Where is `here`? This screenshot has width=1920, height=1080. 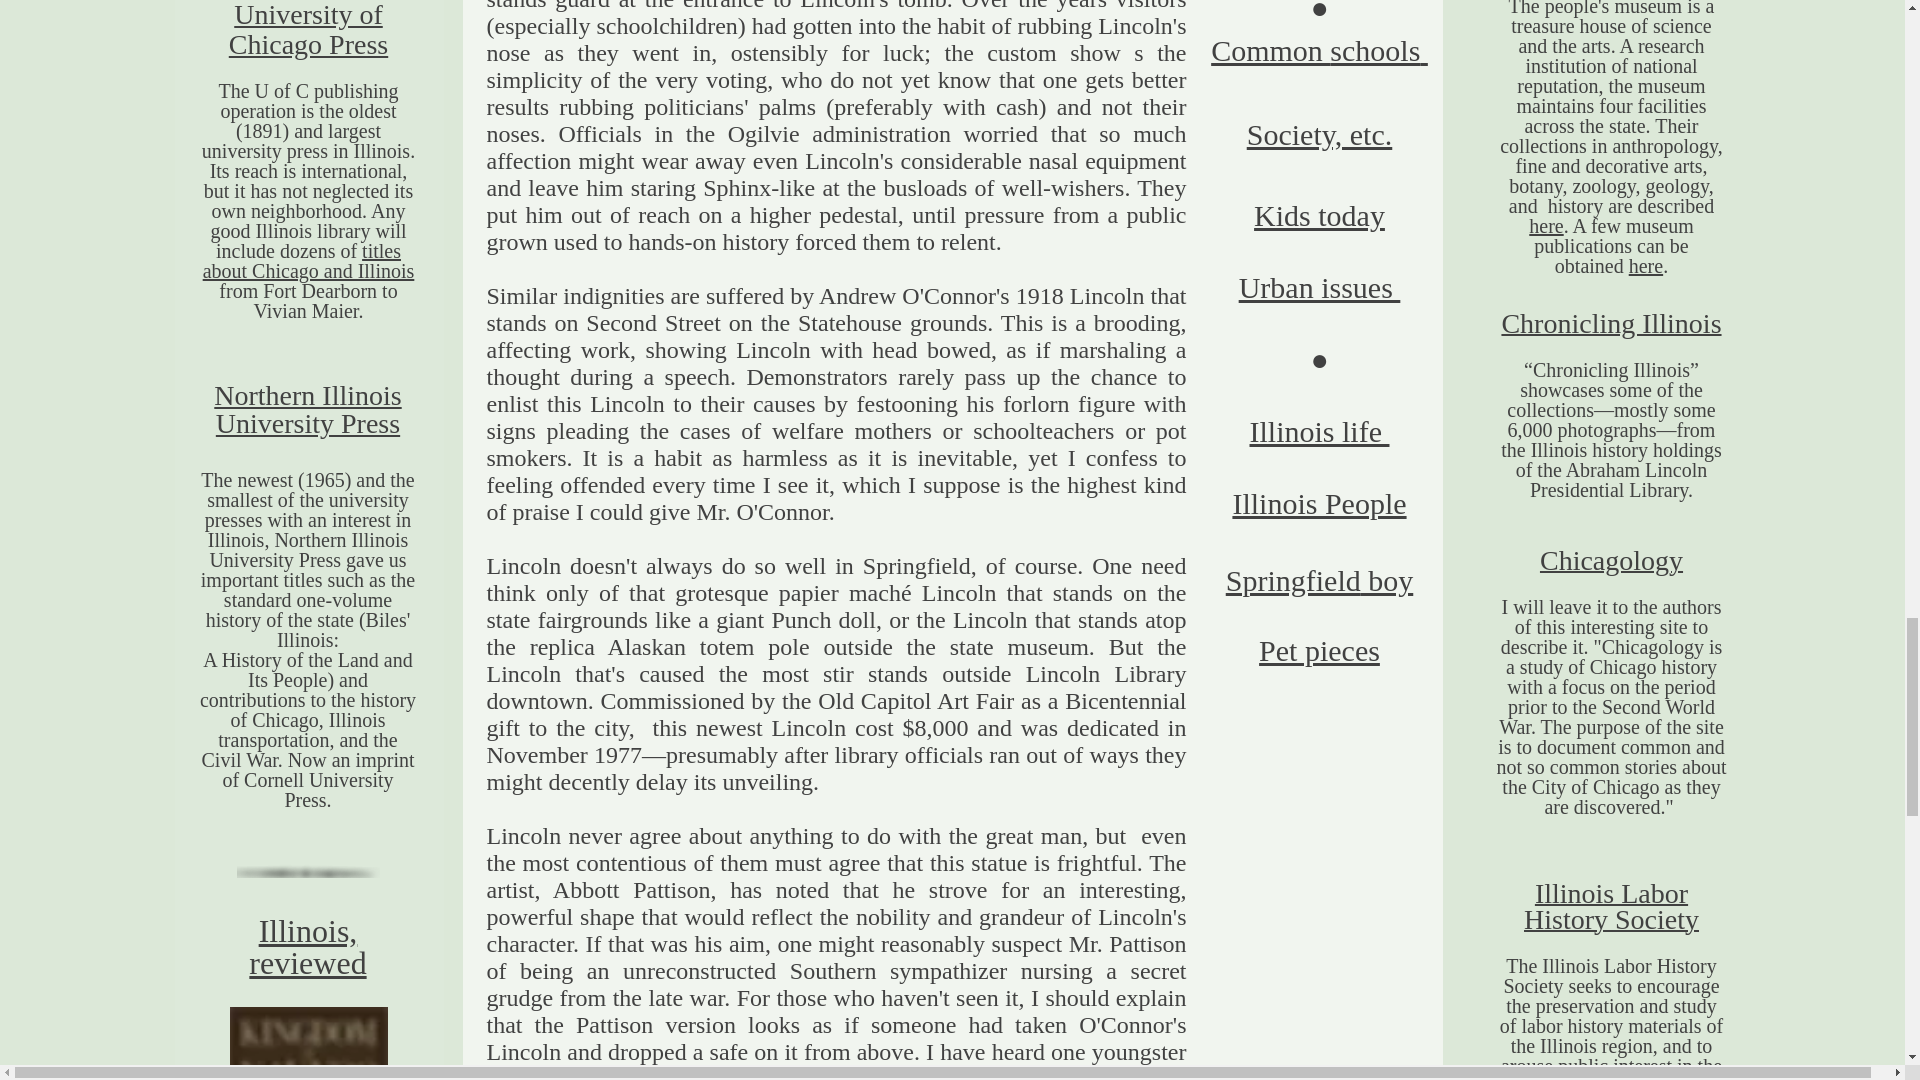
here is located at coordinates (1545, 225).